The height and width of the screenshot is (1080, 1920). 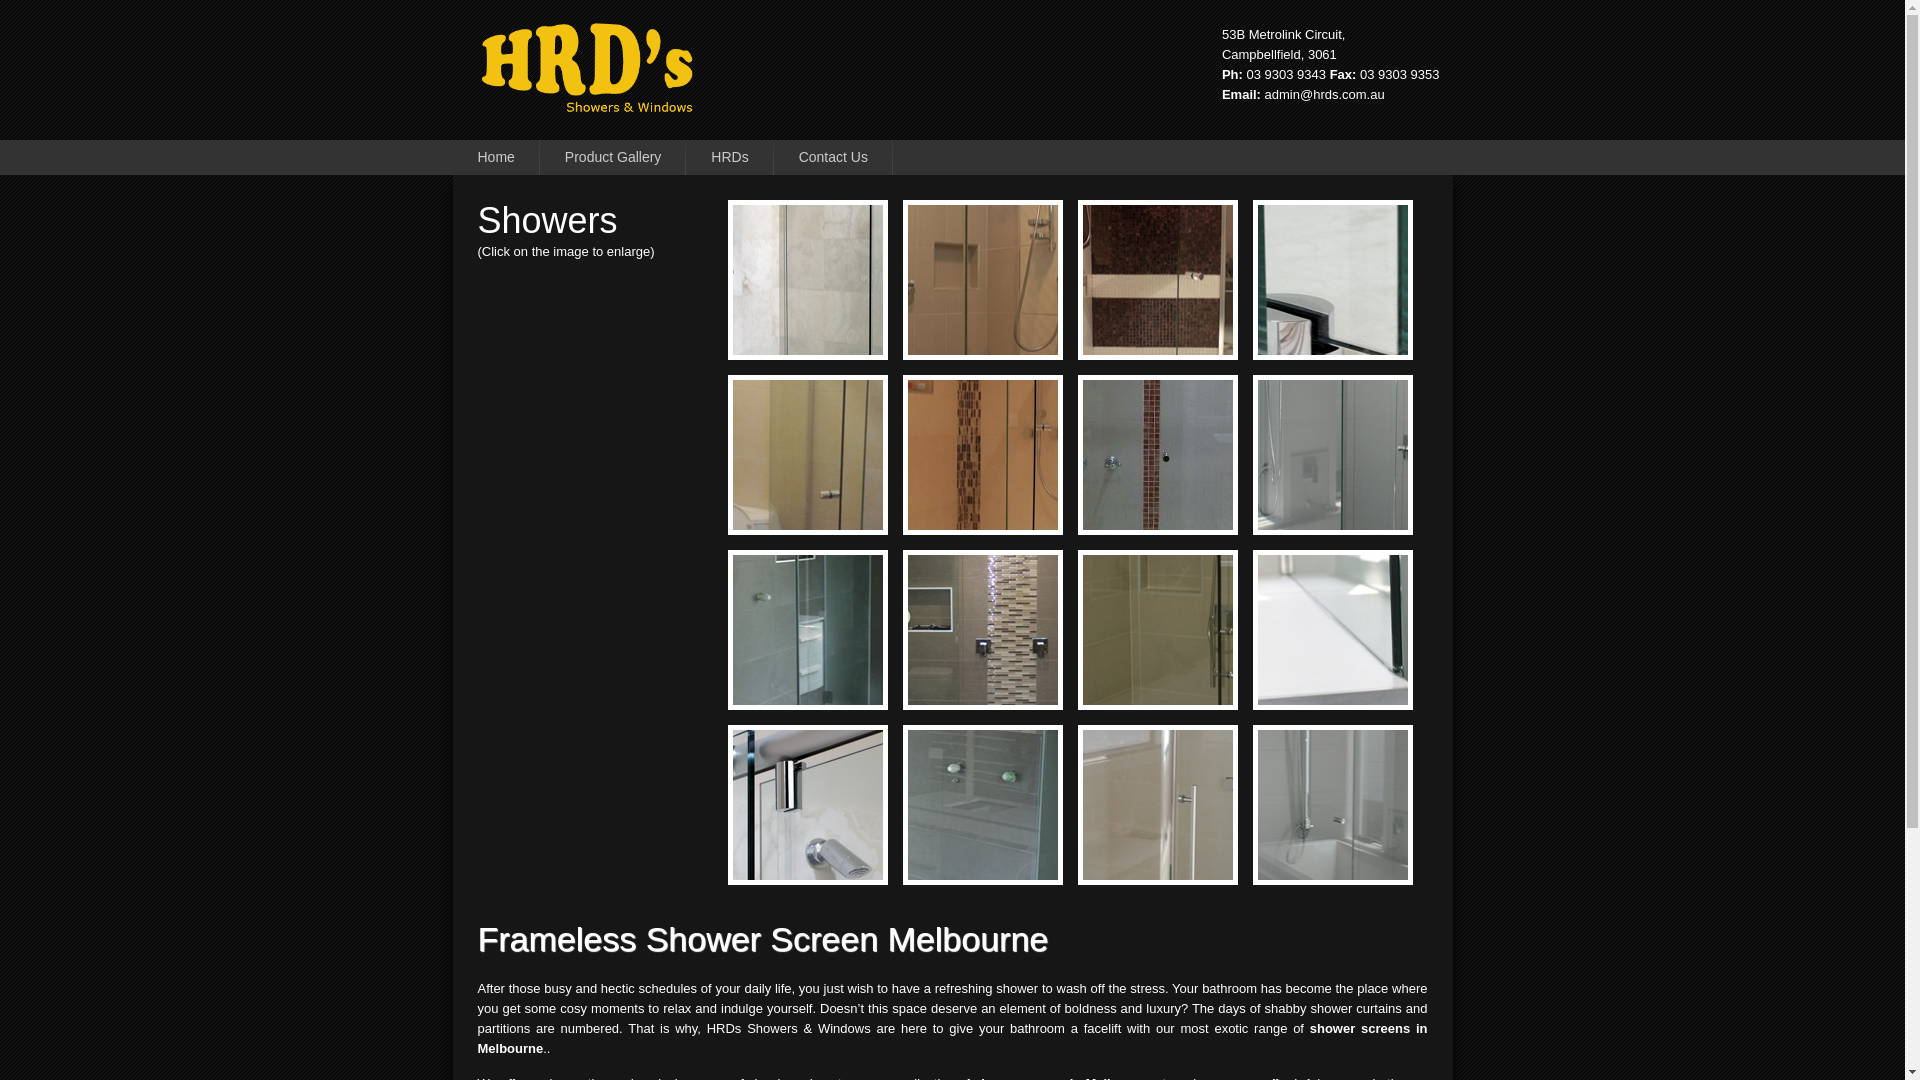 What do you see at coordinates (1358, 680) in the screenshot?
I see `Semi-Frameless_With_Half_Return_Panel_2` at bounding box center [1358, 680].